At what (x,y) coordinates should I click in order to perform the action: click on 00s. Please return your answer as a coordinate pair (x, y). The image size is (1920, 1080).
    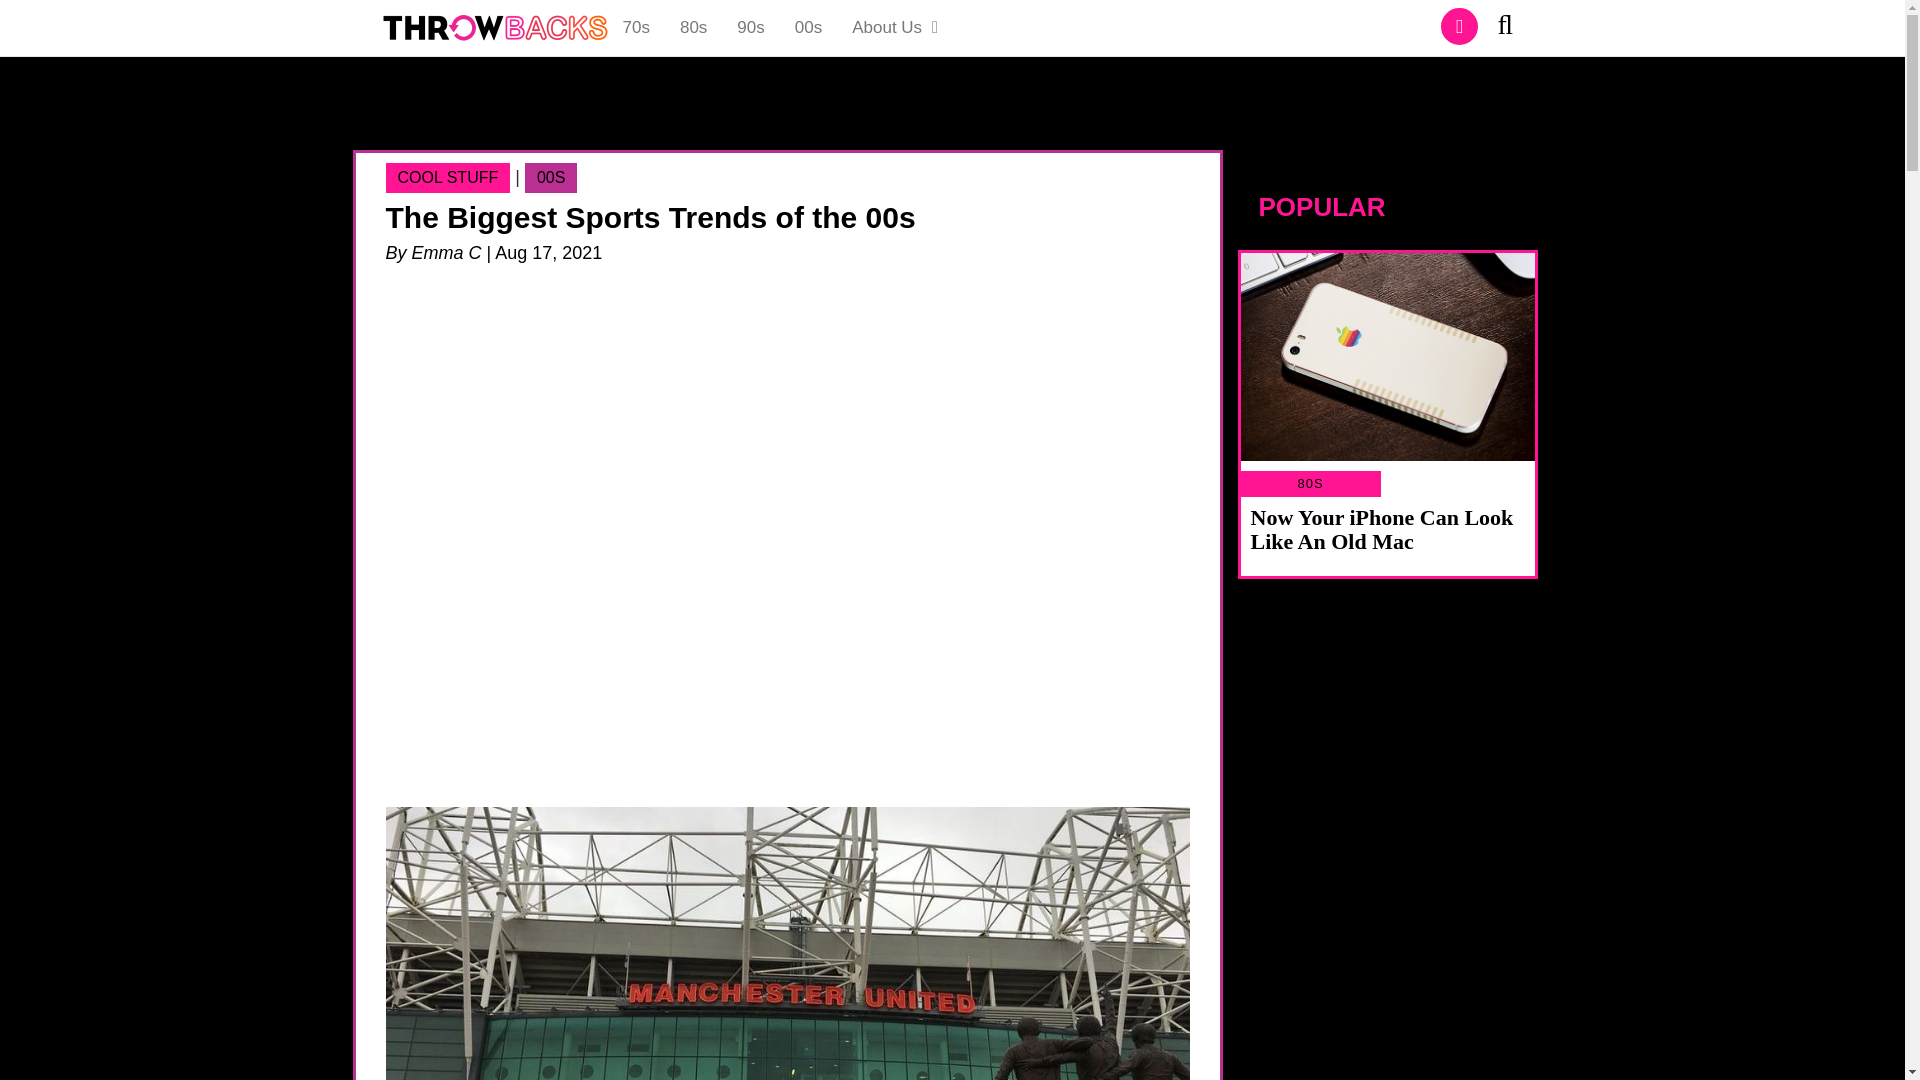
    Looking at the image, I should click on (808, 28).